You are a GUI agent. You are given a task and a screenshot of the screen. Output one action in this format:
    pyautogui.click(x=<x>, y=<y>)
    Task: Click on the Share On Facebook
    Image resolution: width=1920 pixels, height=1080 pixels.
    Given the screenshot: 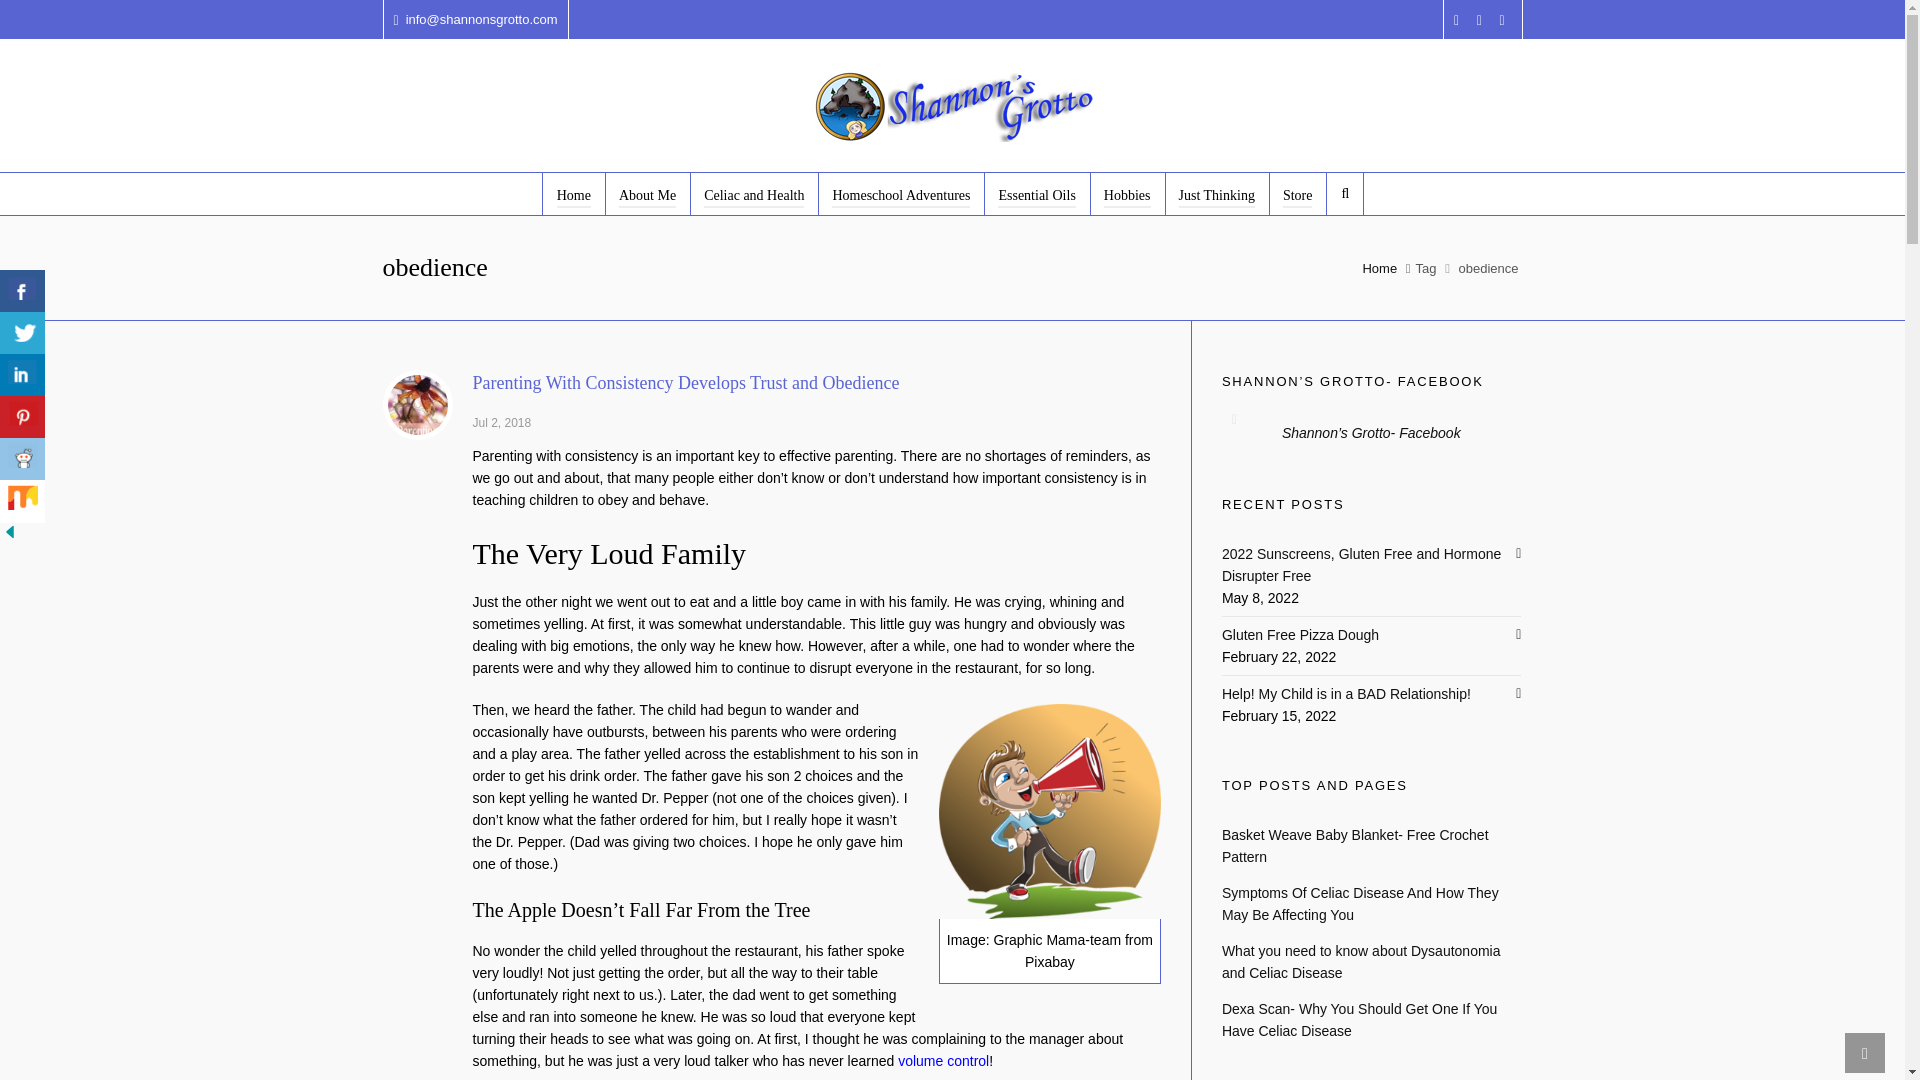 What is the action you would take?
    pyautogui.click(x=22, y=292)
    